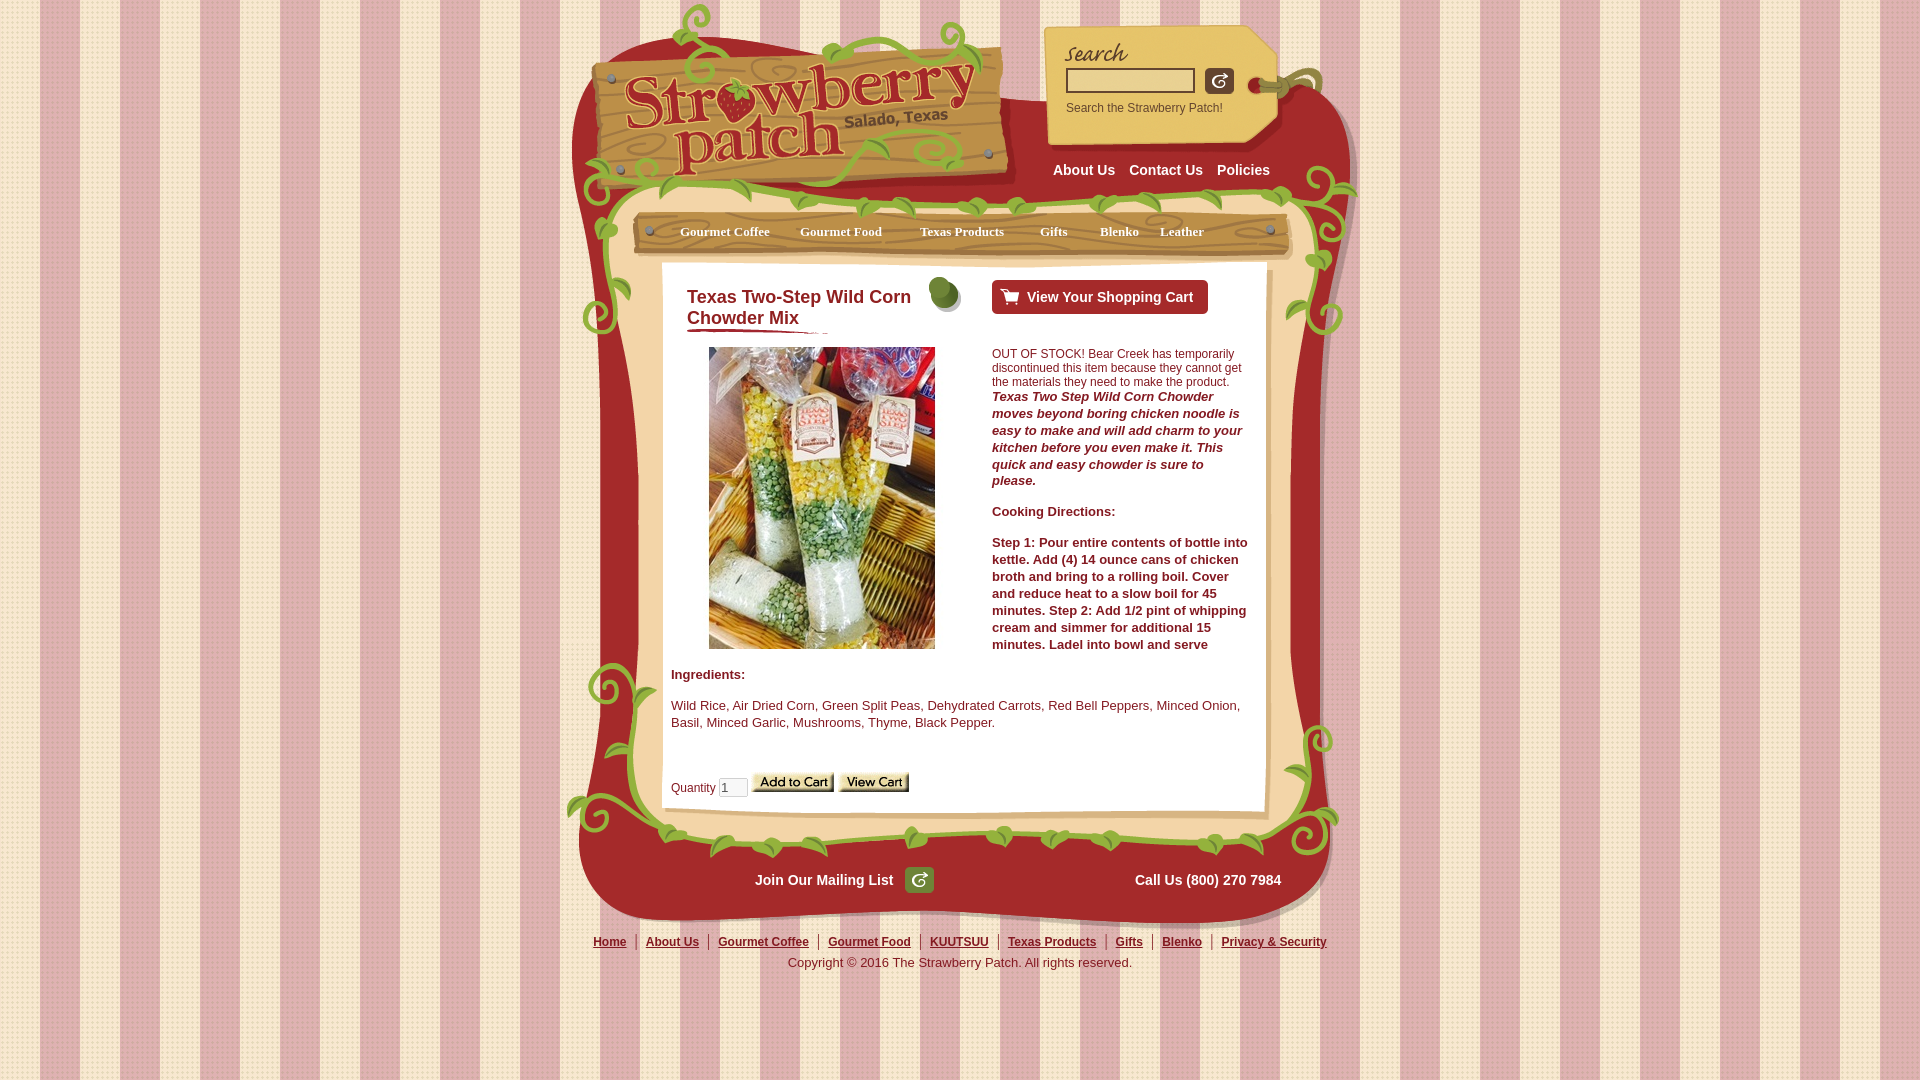 This screenshot has width=1920, height=1080. What do you see at coordinates (1070, 234) in the screenshot?
I see `Gifts` at bounding box center [1070, 234].